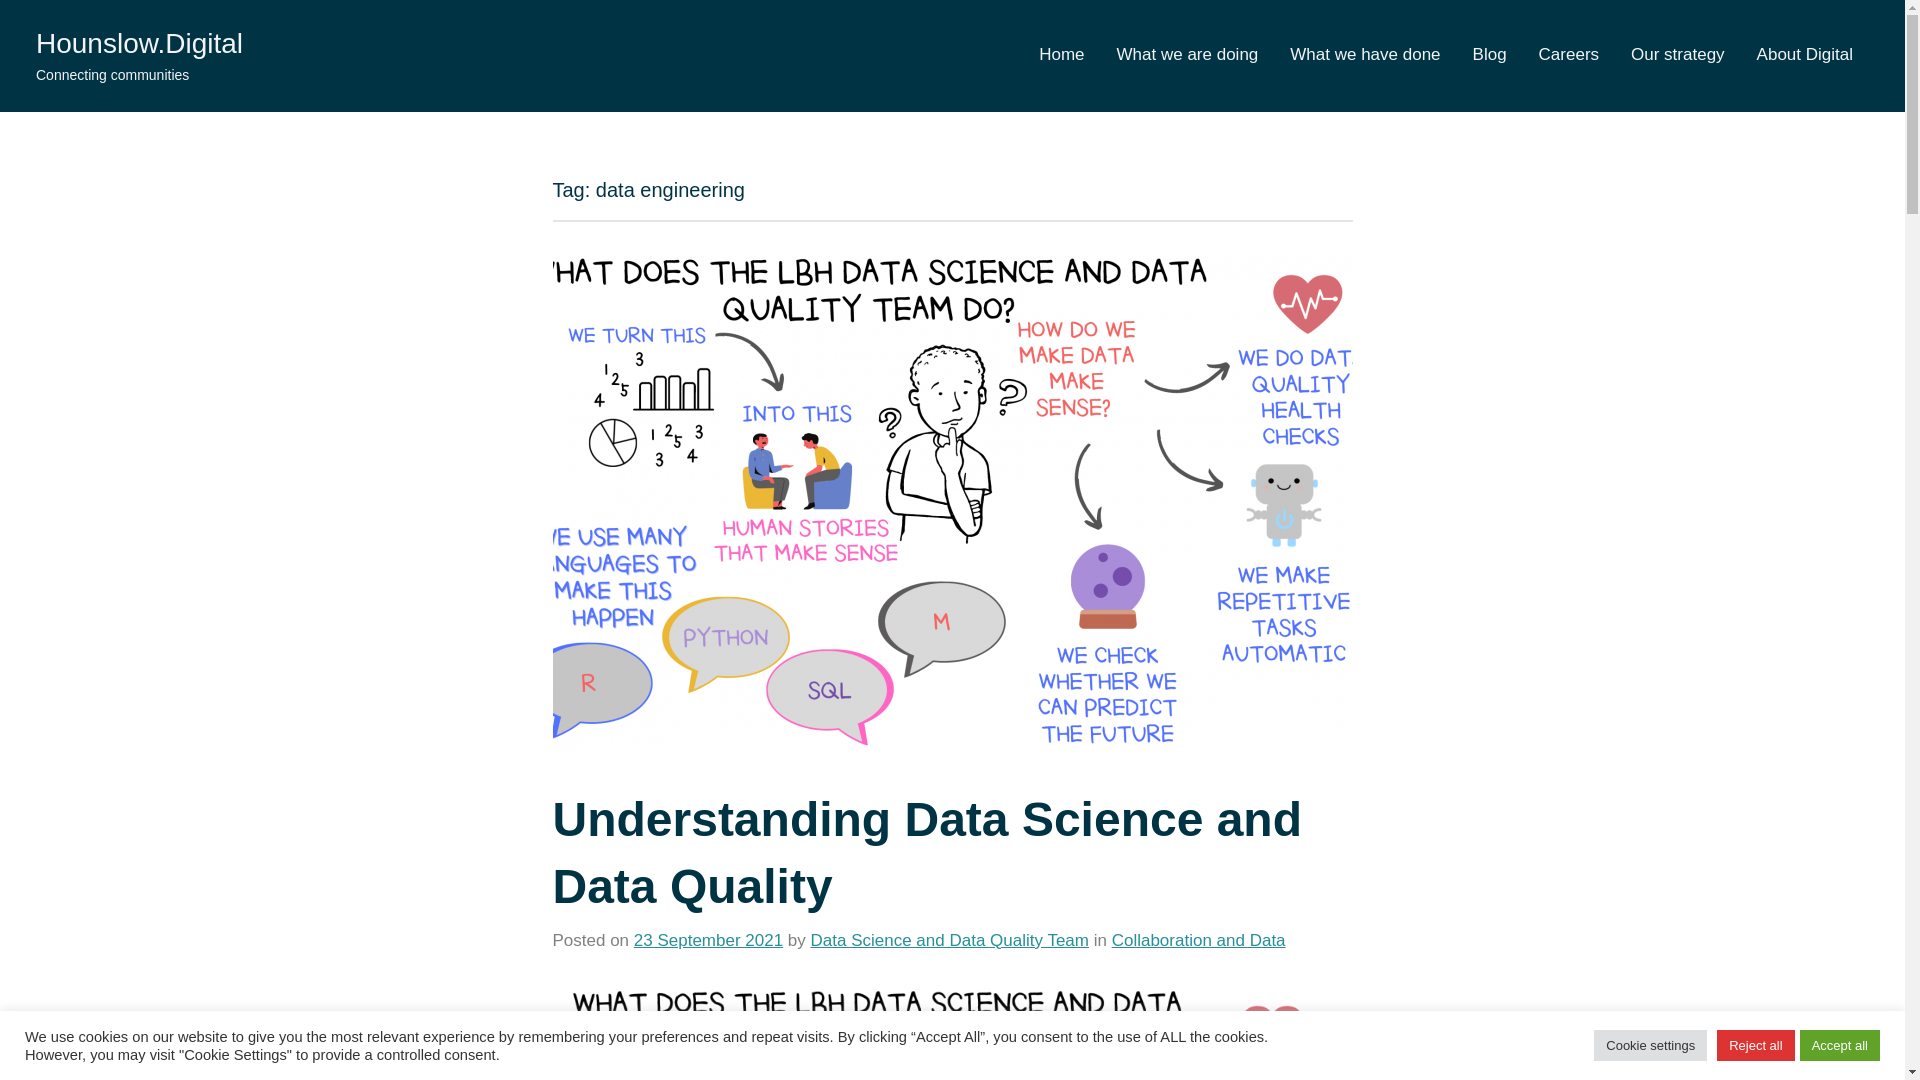  What do you see at coordinates (1840, 1045) in the screenshot?
I see `Accept all` at bounding box center [1840, 1045].